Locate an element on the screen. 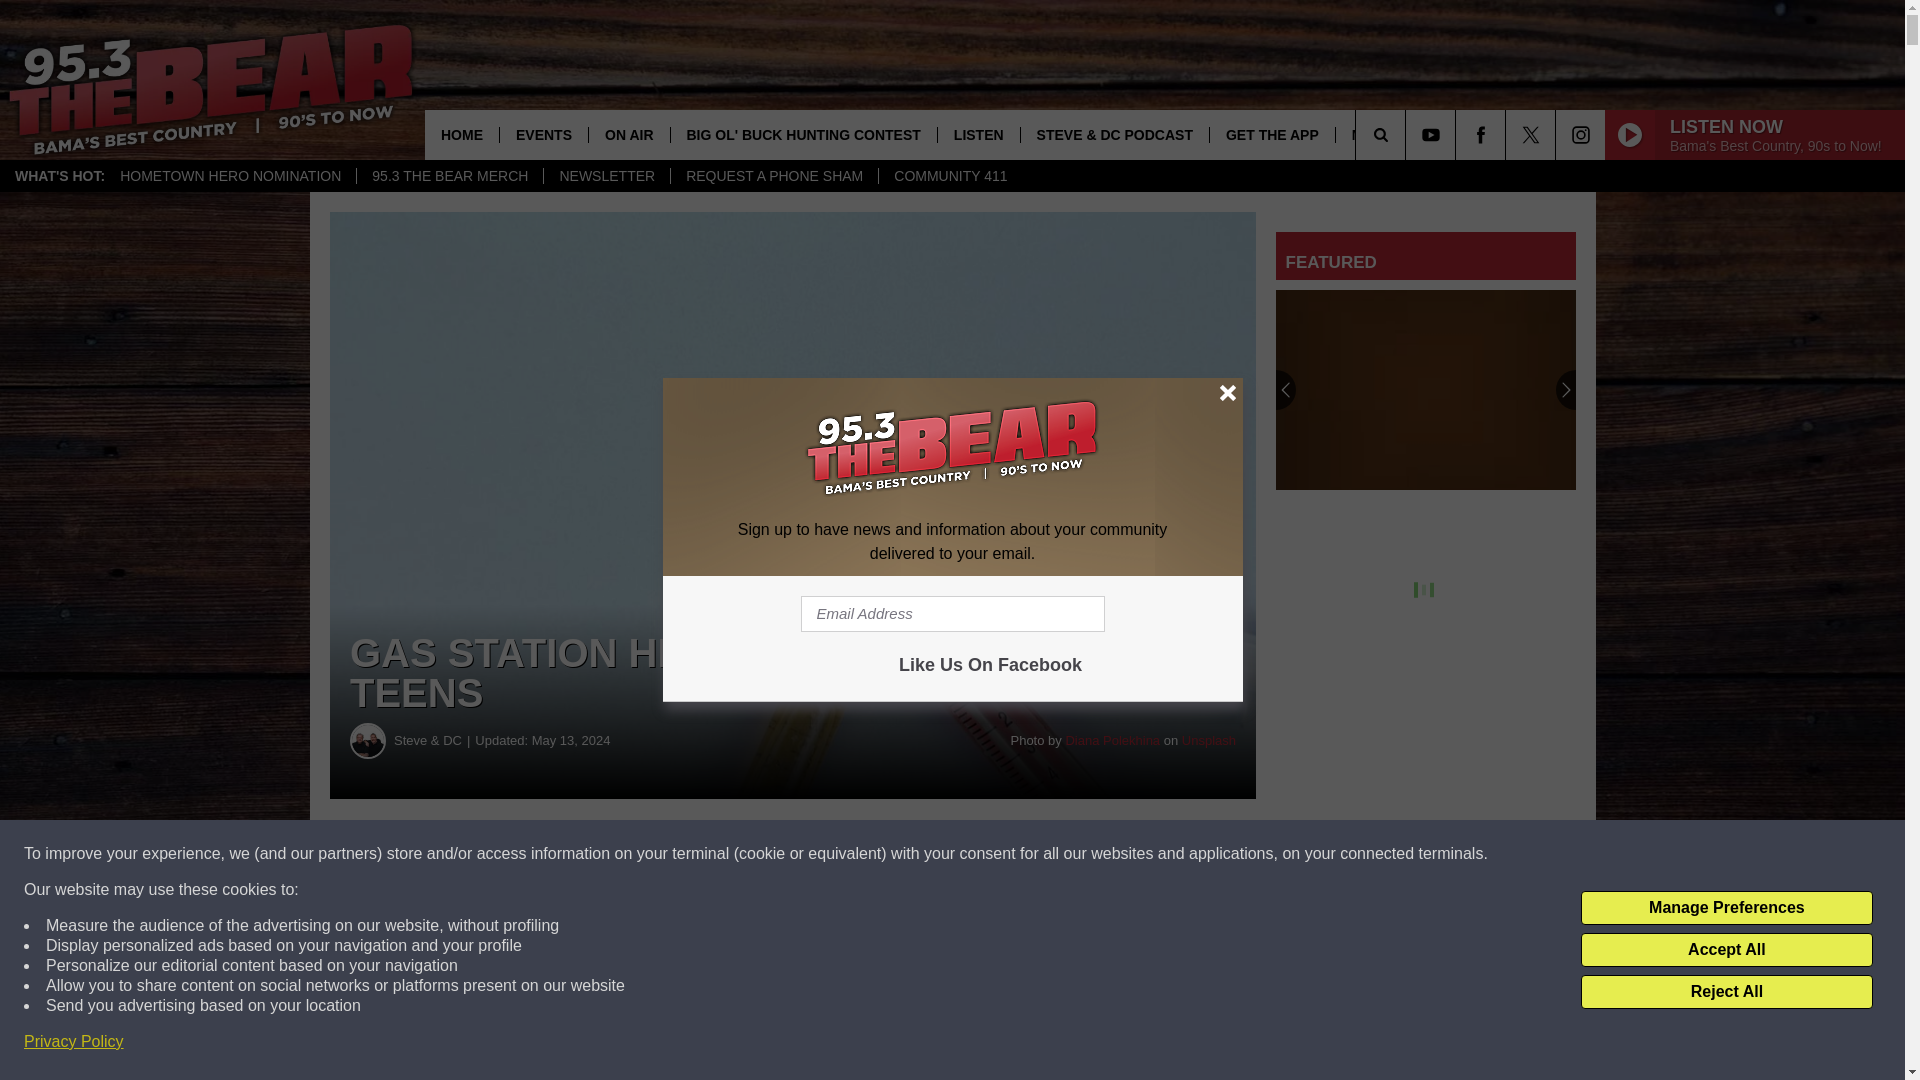  Email Address is located at coordinates (952, 614).